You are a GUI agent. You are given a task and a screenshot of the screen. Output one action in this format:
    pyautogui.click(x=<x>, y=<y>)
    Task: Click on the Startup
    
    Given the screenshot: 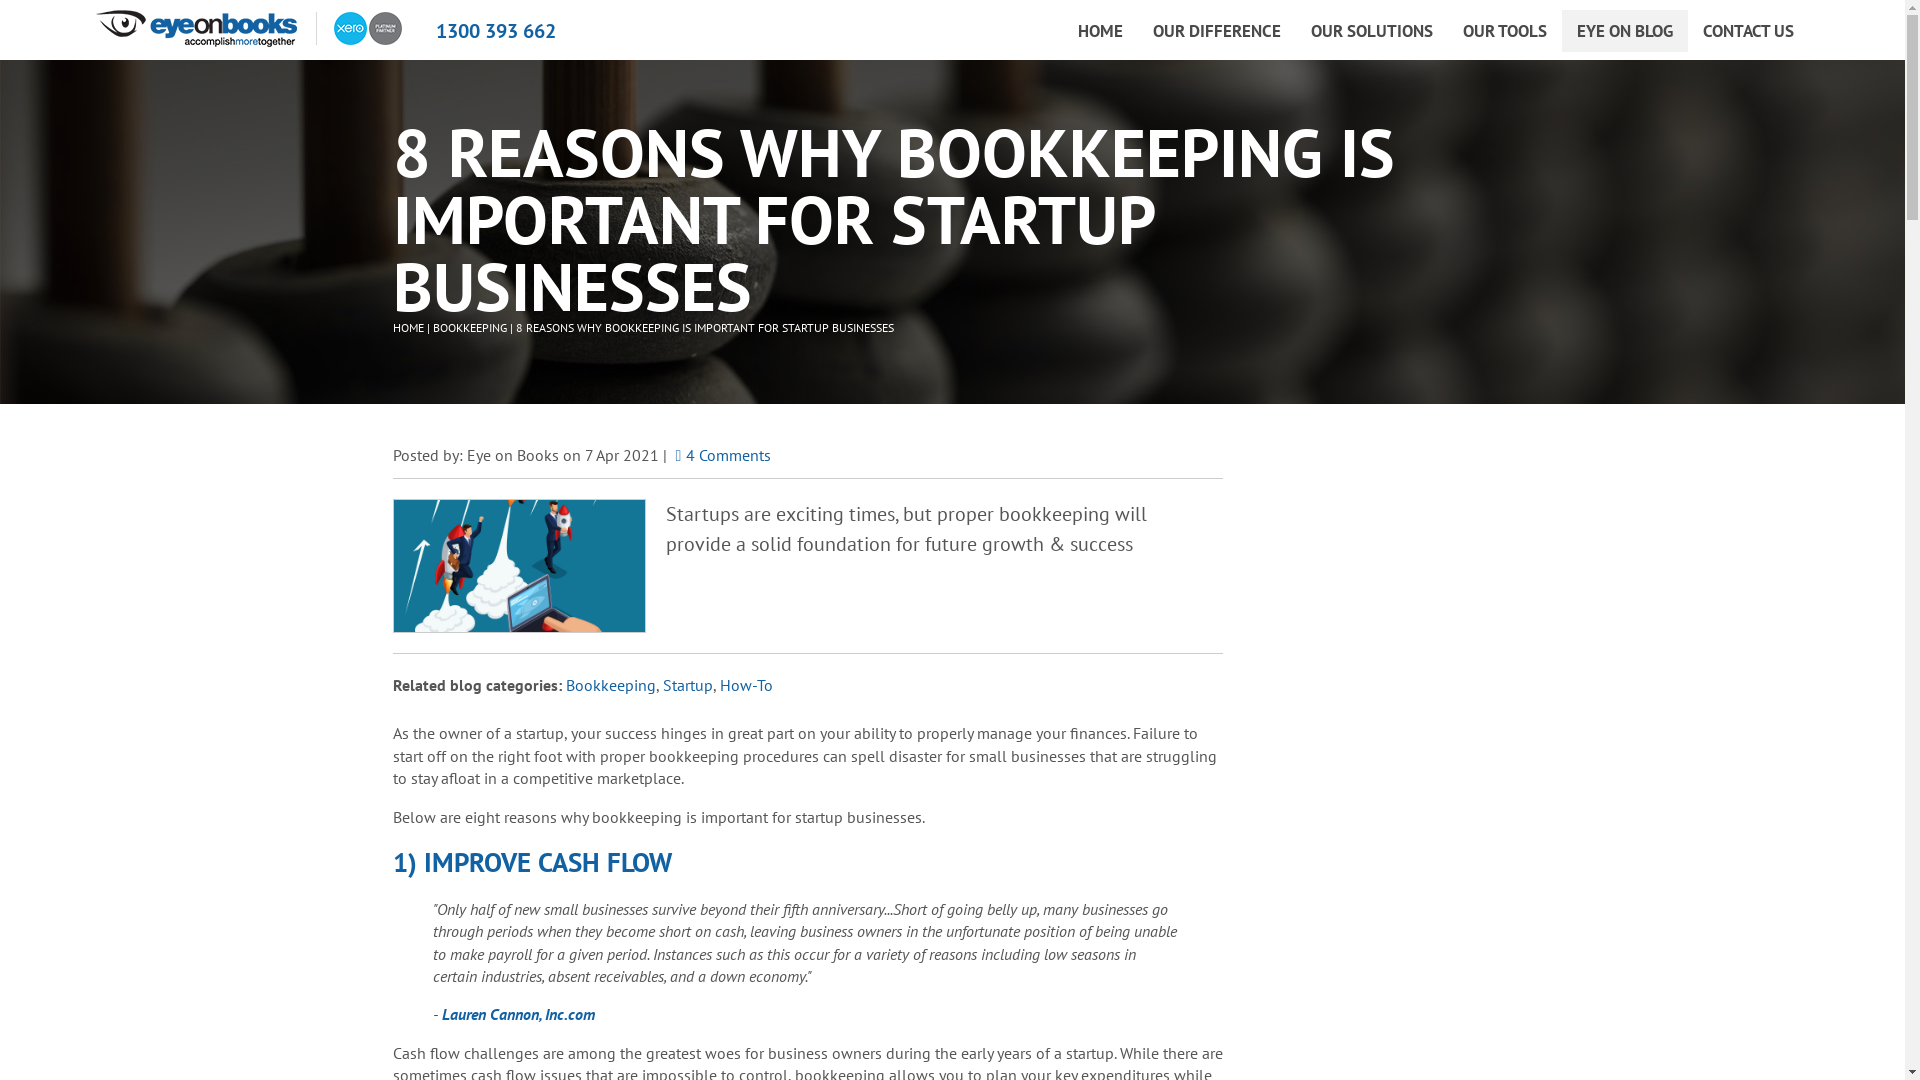 What is the action you would take?
    pyautogui.click(x=687, y=685)
    